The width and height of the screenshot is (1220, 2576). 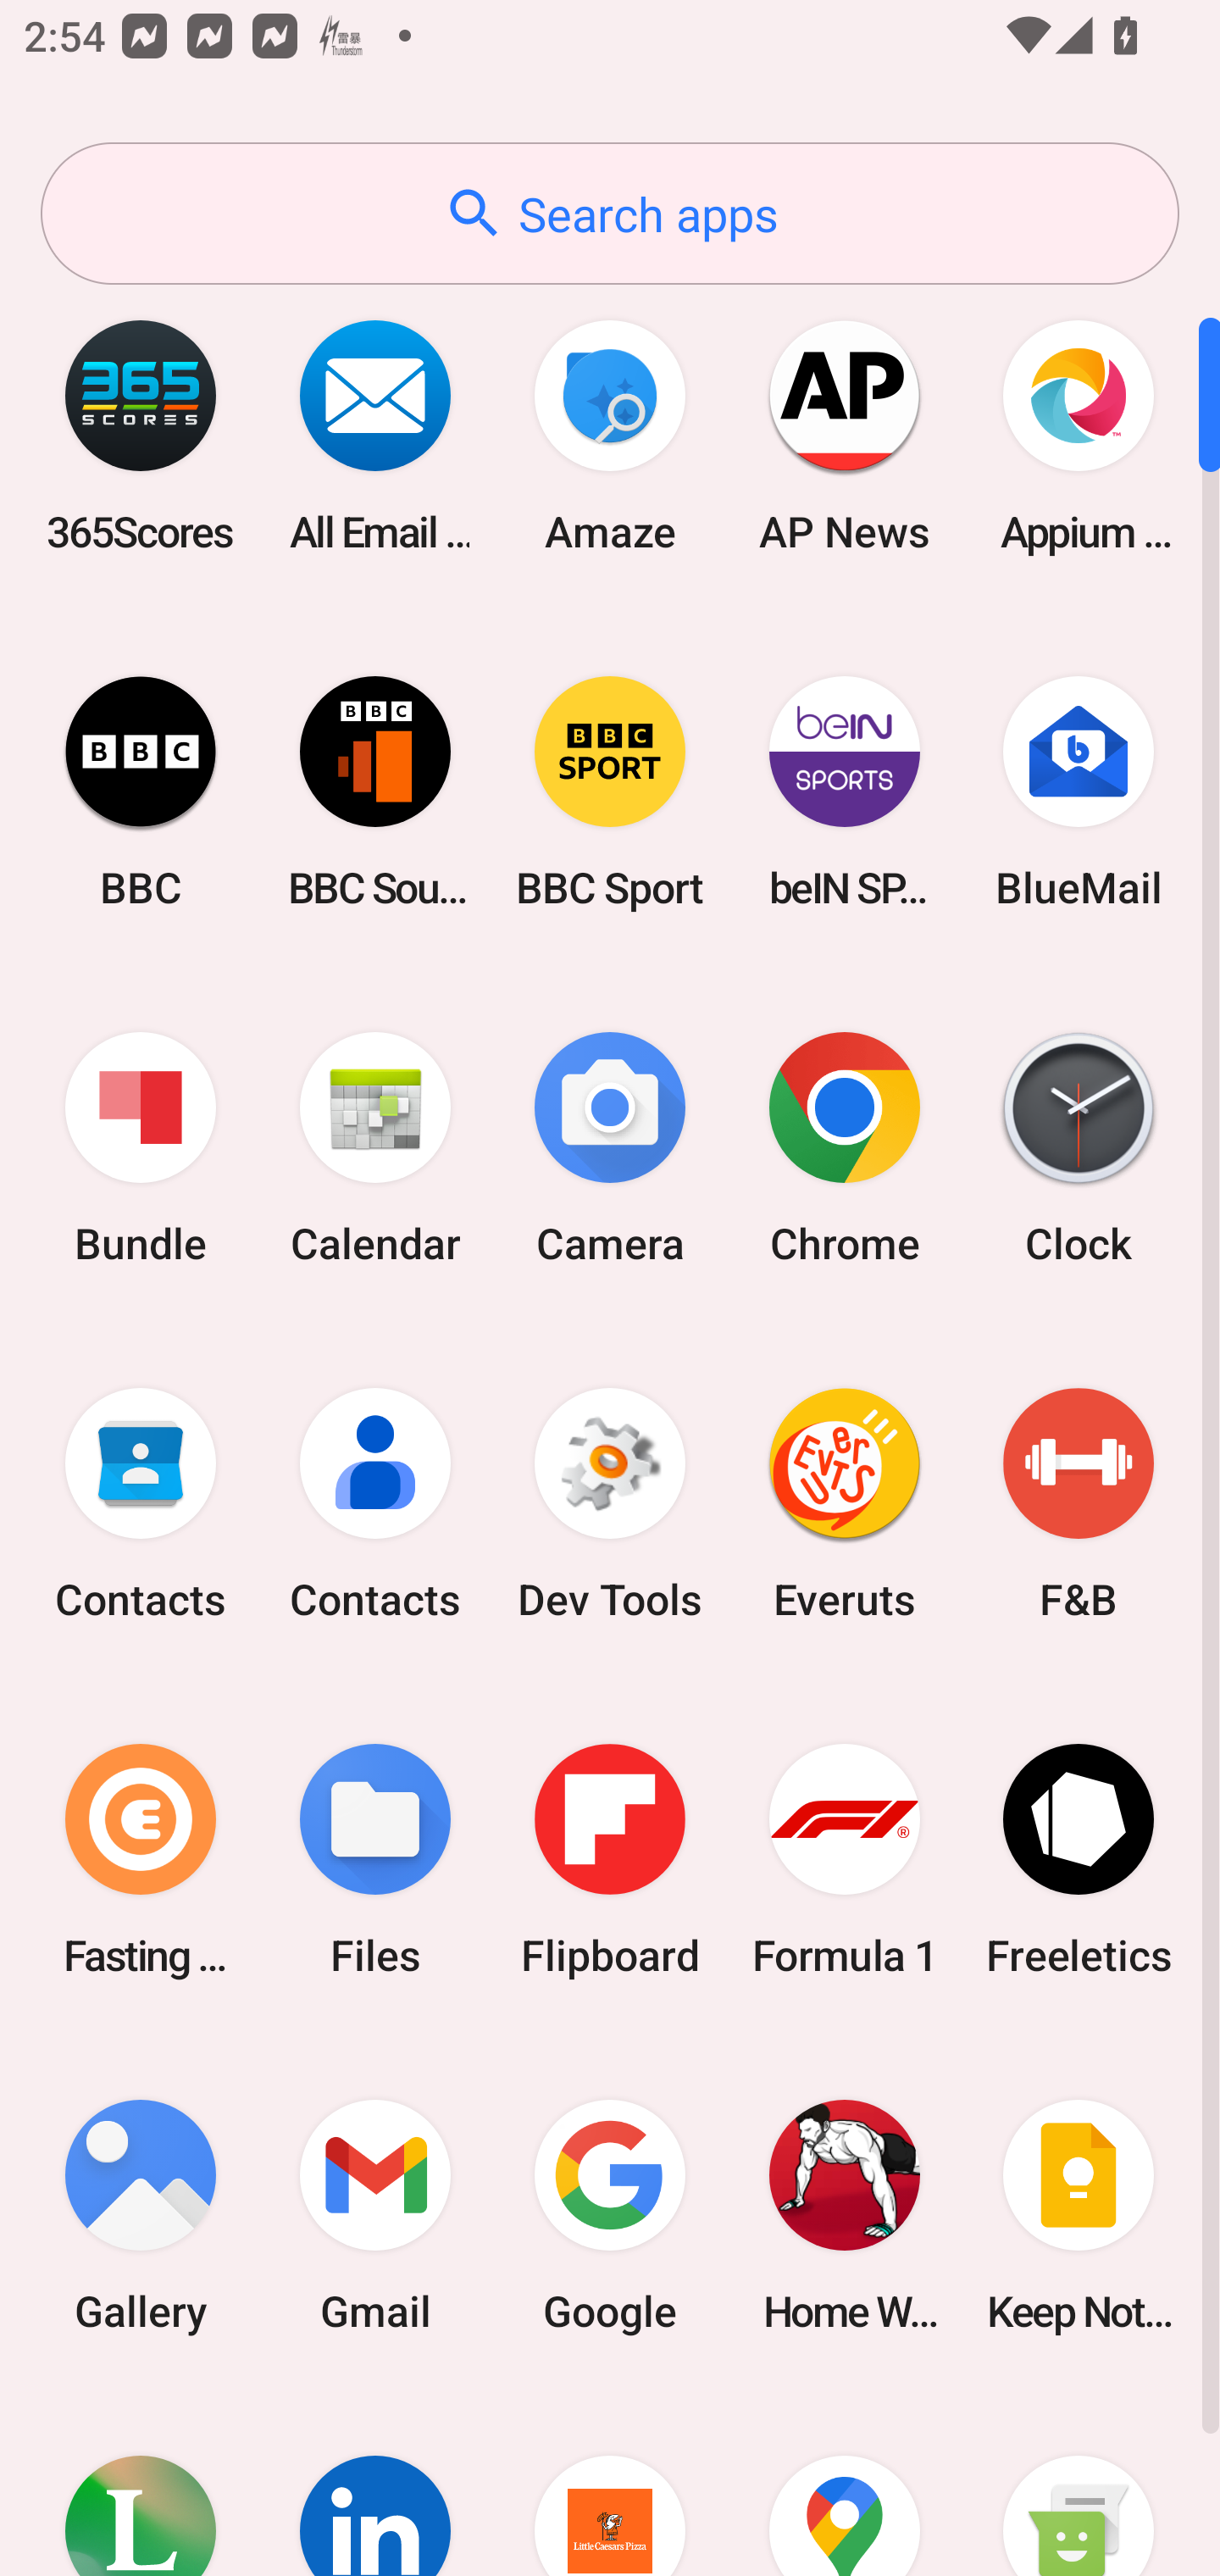 What do you see at coordinates (1079, 1149) in the screenshot?
I see `Clock` at bounding box center [1079, 1149].